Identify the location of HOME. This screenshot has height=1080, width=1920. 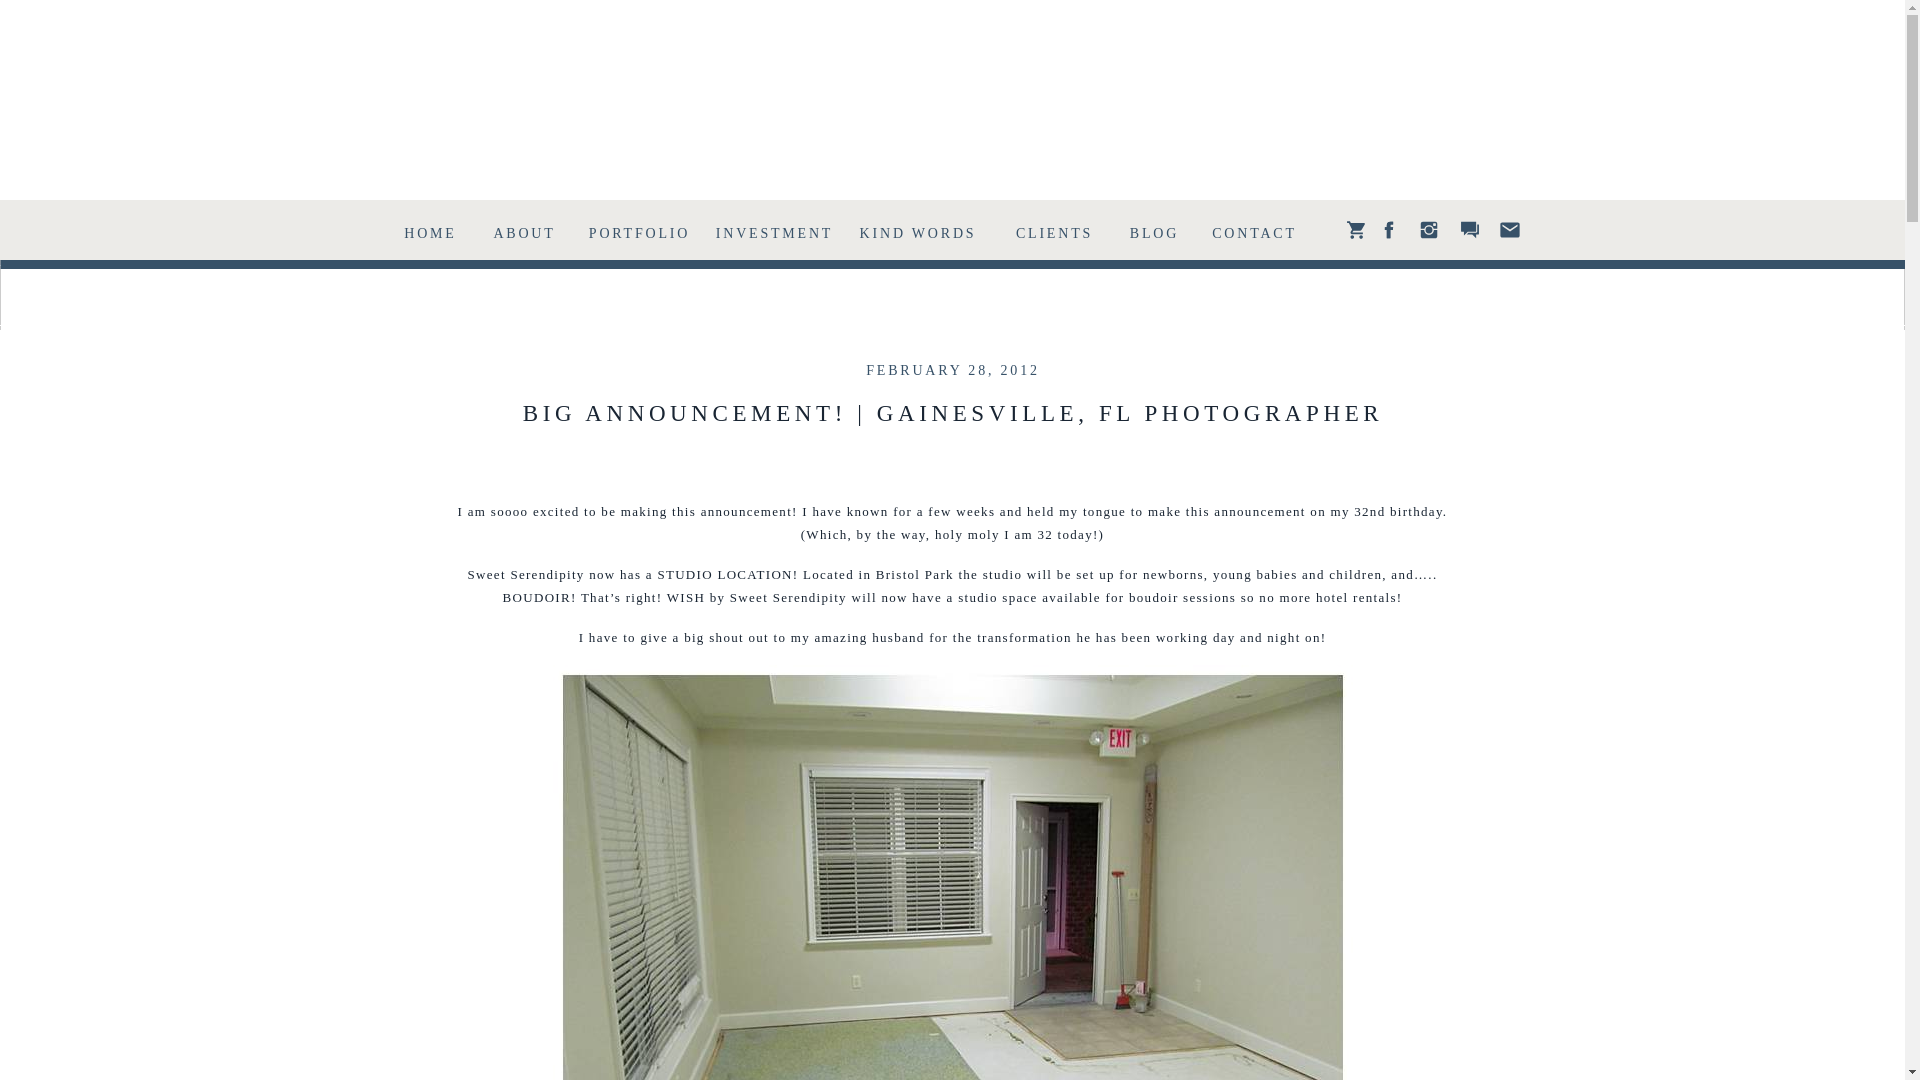
(430, 230).